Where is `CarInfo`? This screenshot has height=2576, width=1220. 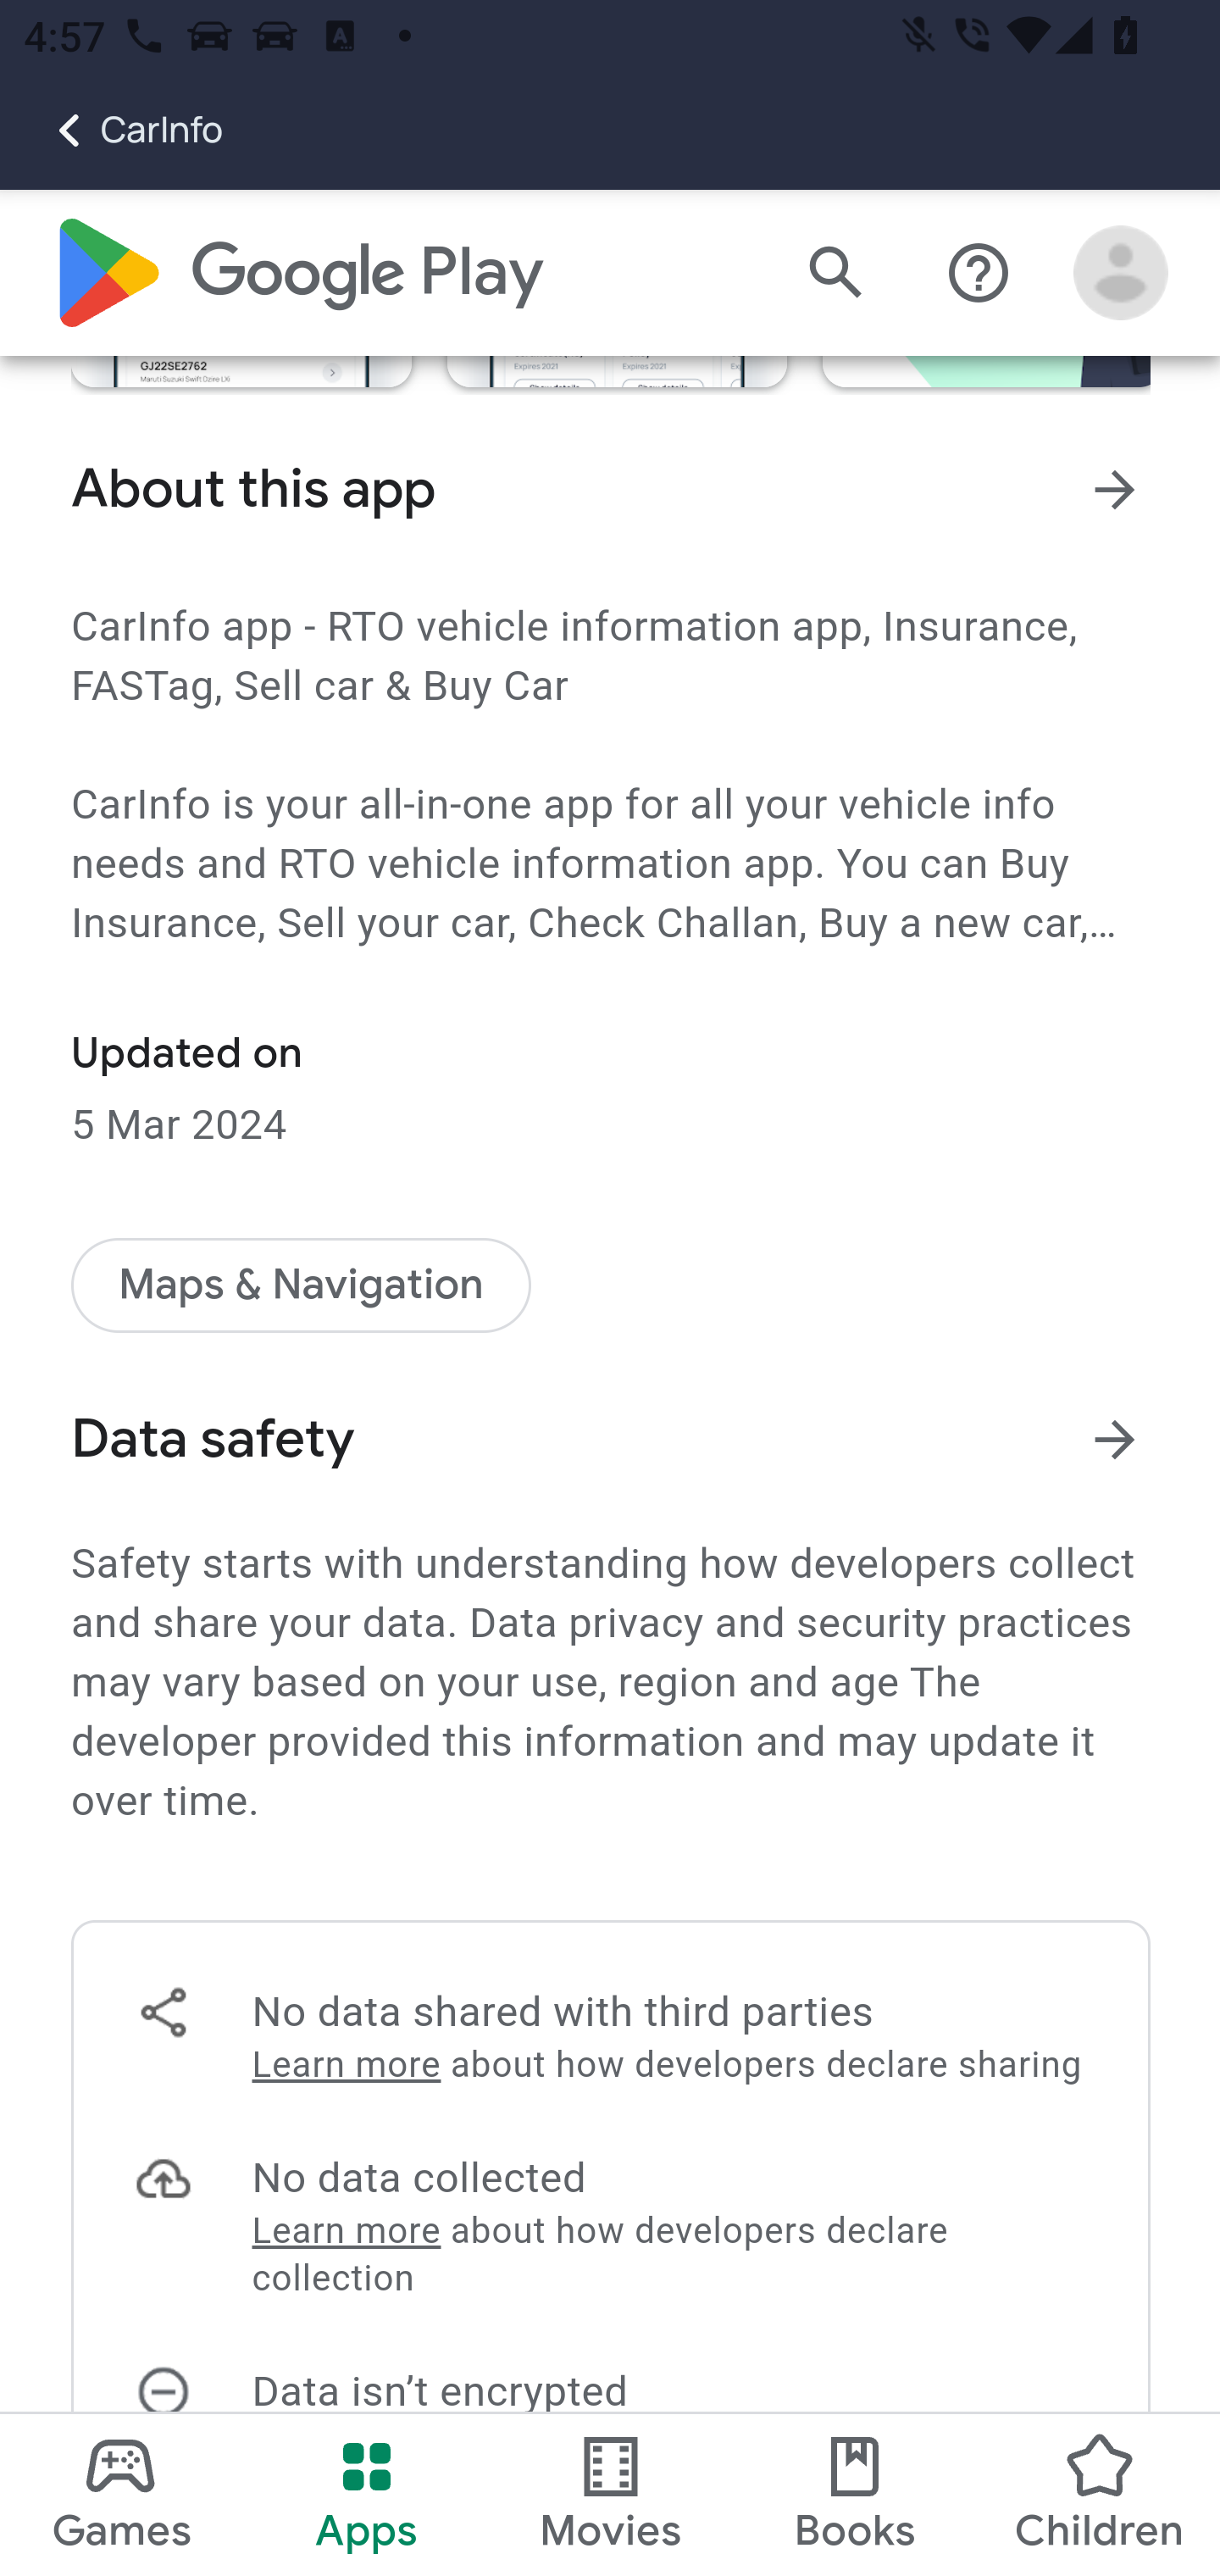 CarInfo is located at coordinates (112, 130).